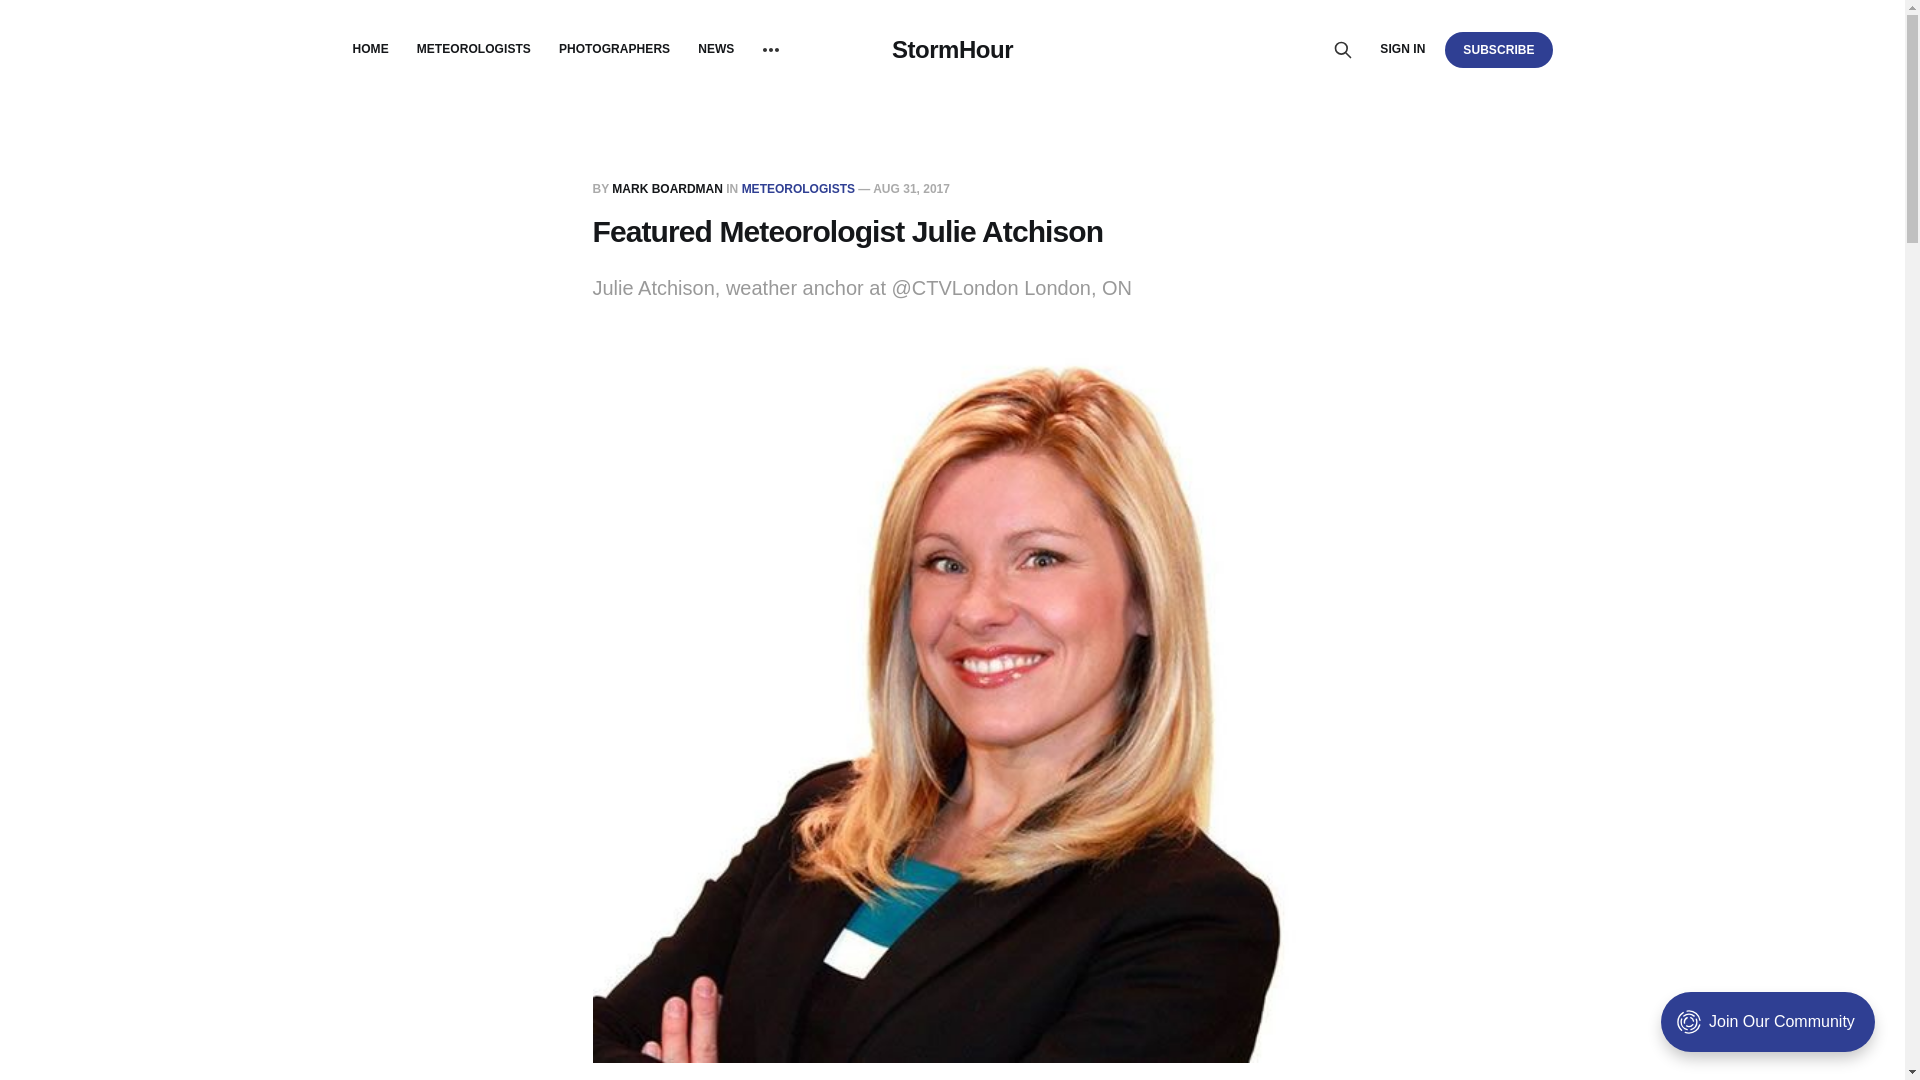 The width and height of the screenshot is (1920, 1080). What do you see at coordinates (1402, 49) in the screenshot?
I see `SIGN IN` at bounding box center [1402, 49].